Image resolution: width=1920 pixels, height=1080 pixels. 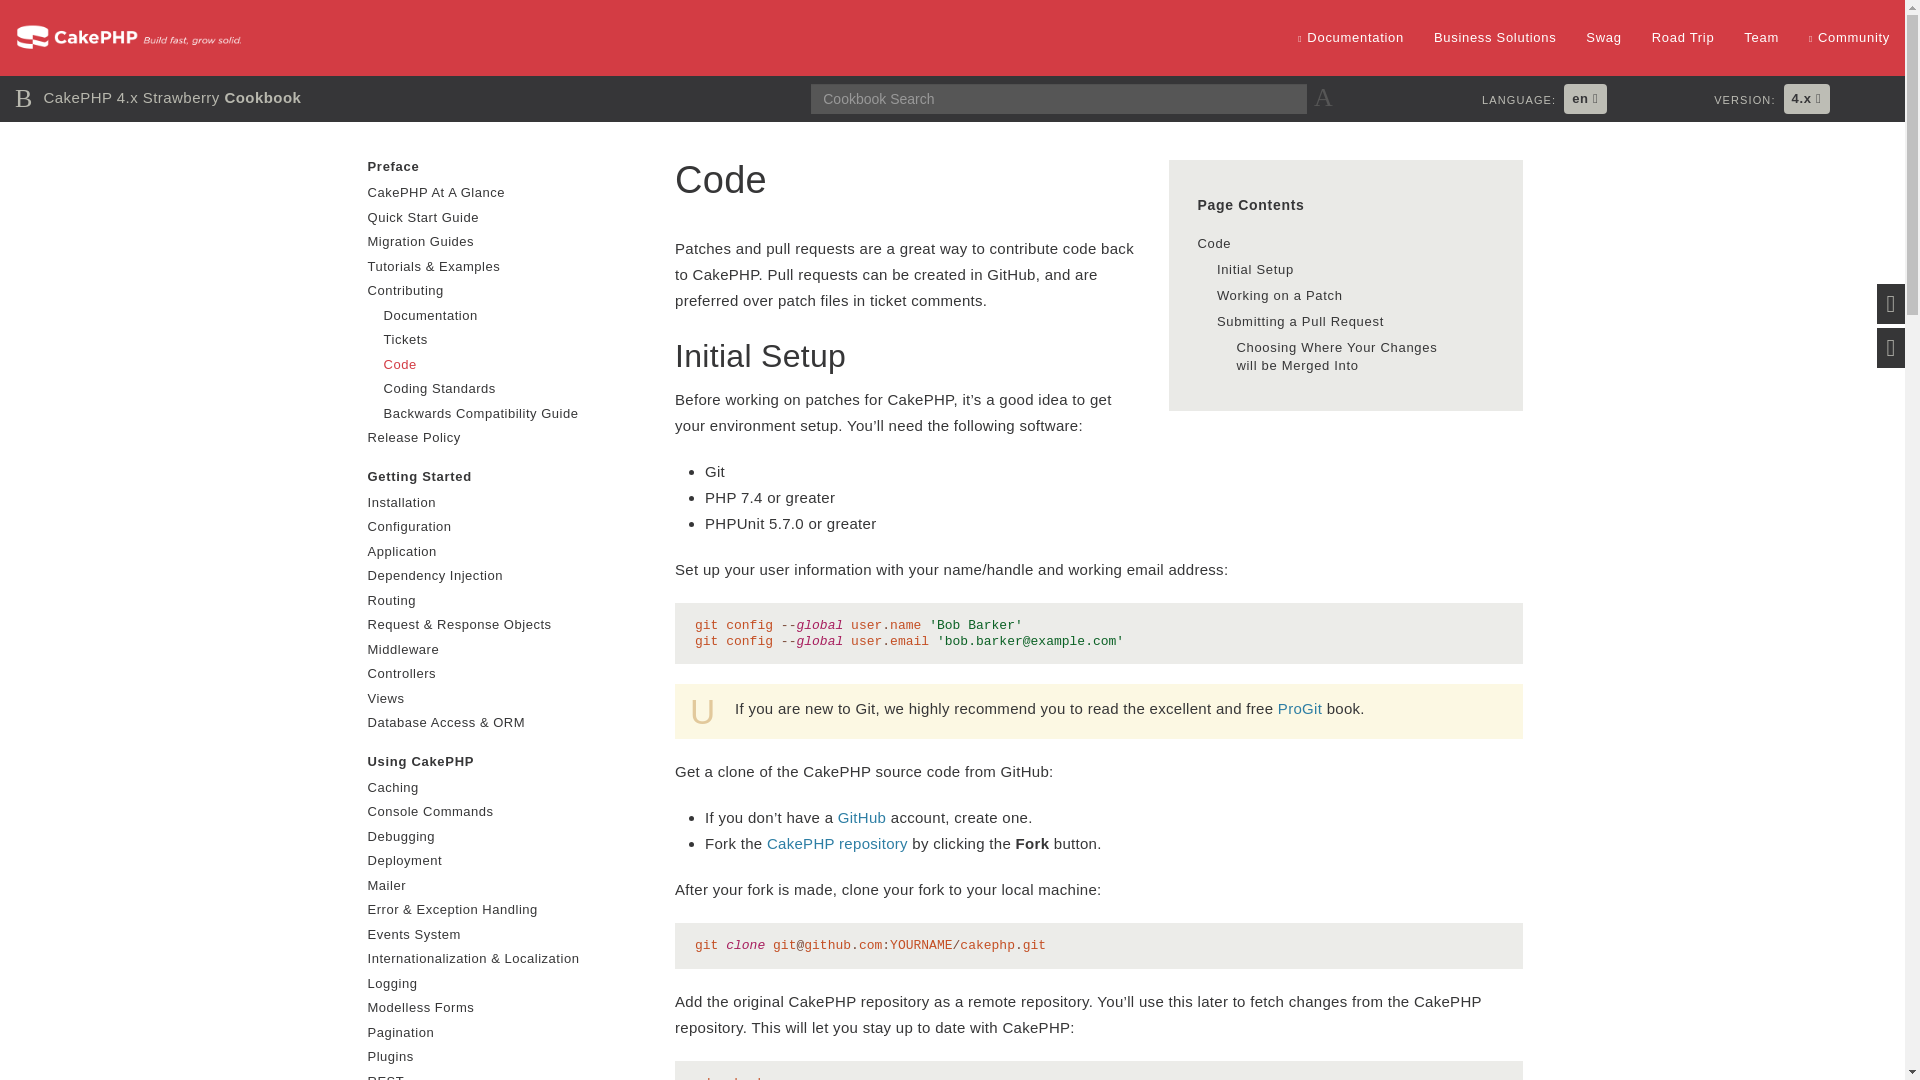 What do you see at coordinates (158, 96) in the screenshot?
I see `B CakePHP 4.x Strawberry Cookbook` at bounding box center [158, 96].